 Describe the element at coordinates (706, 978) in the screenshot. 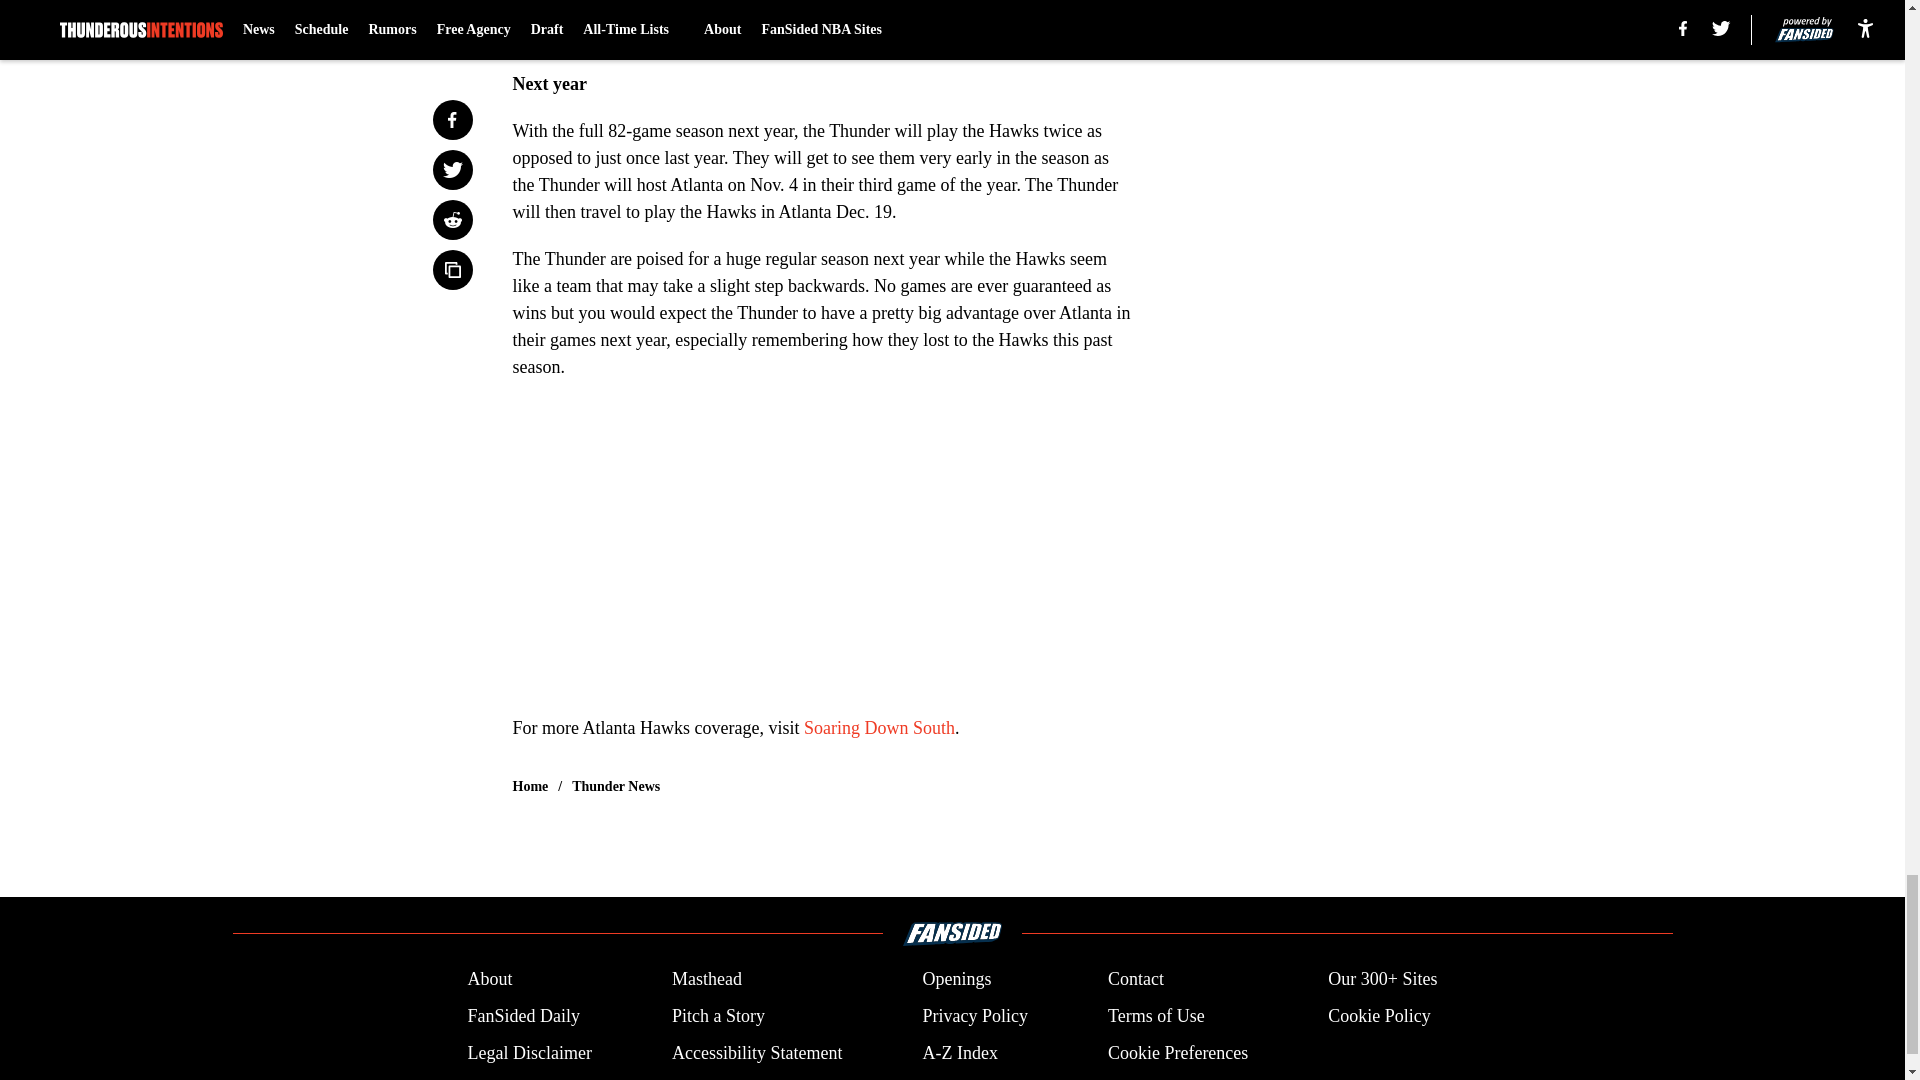

I see `Masthead` at that location.